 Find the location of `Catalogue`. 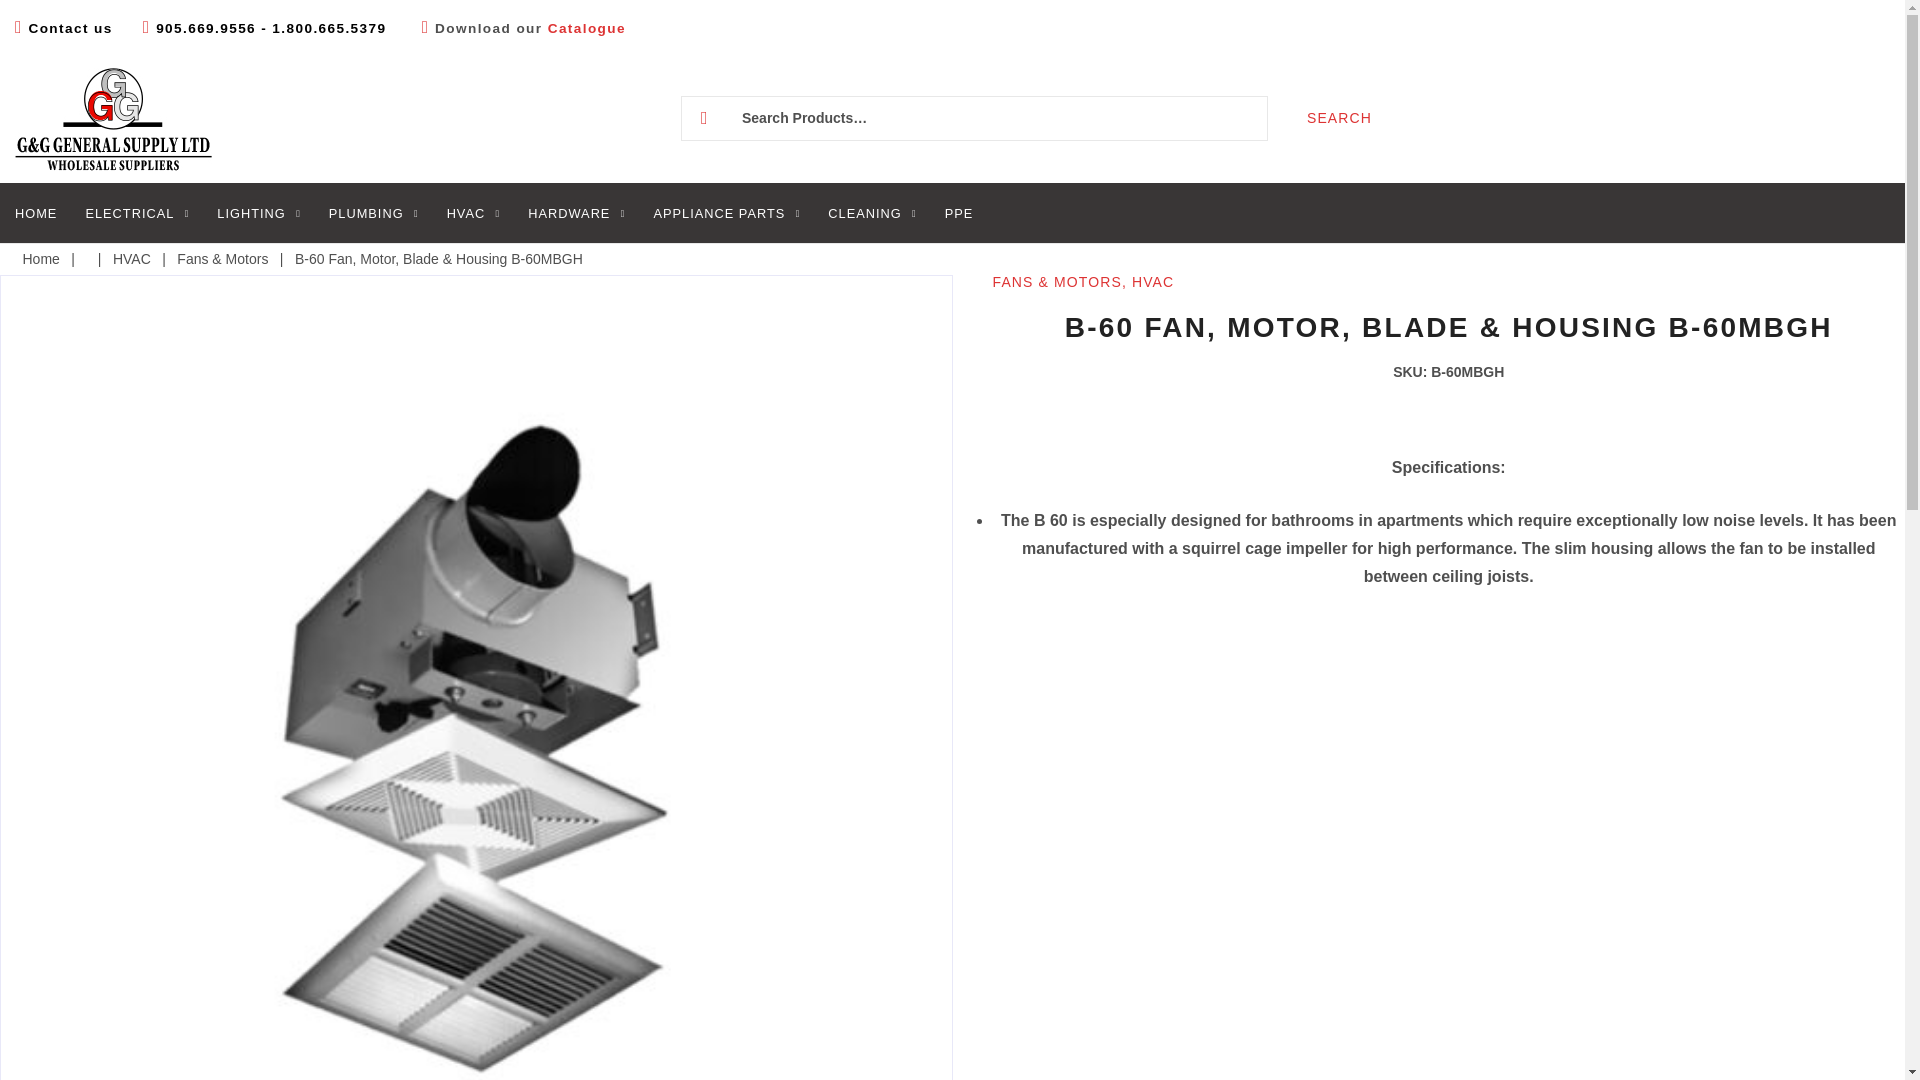

Catalogue is located at coordinates (586, 28).